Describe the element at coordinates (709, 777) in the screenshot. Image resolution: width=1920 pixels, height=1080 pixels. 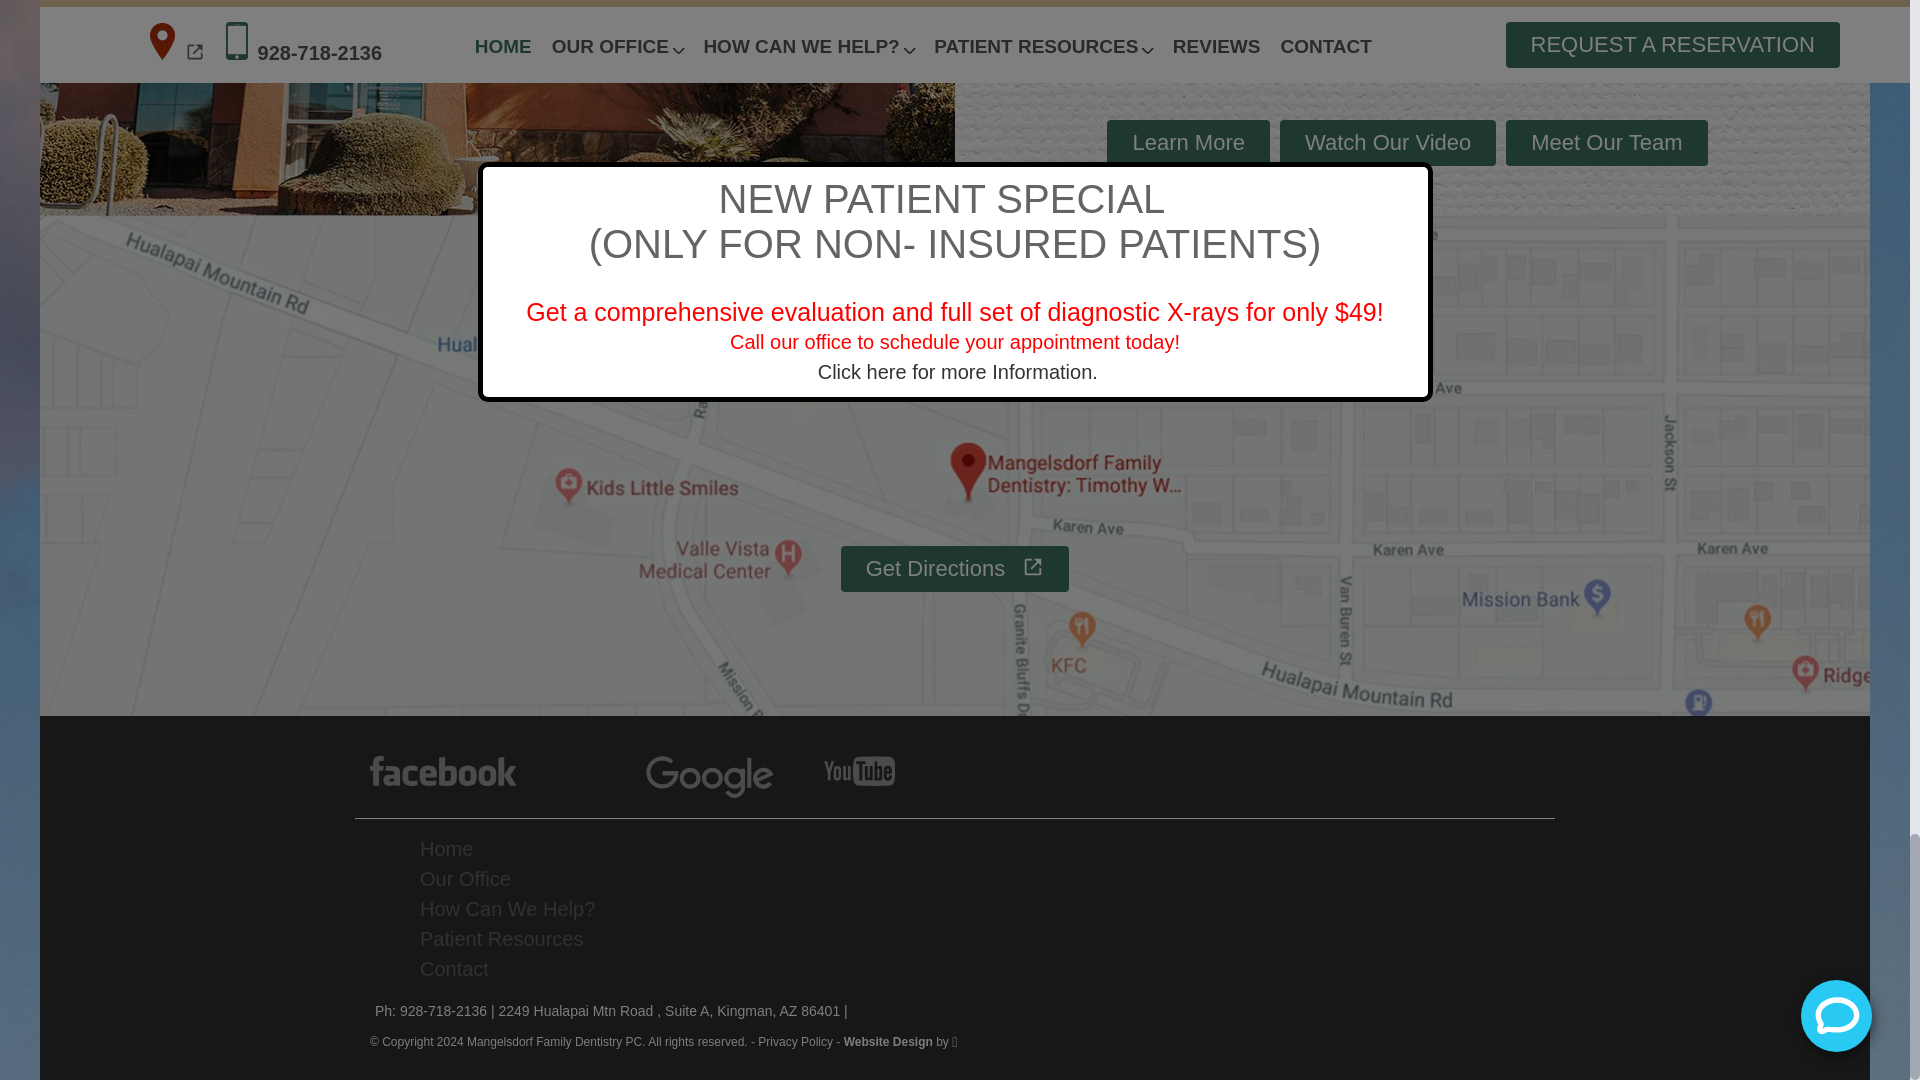
I see `Google icon` at that location.